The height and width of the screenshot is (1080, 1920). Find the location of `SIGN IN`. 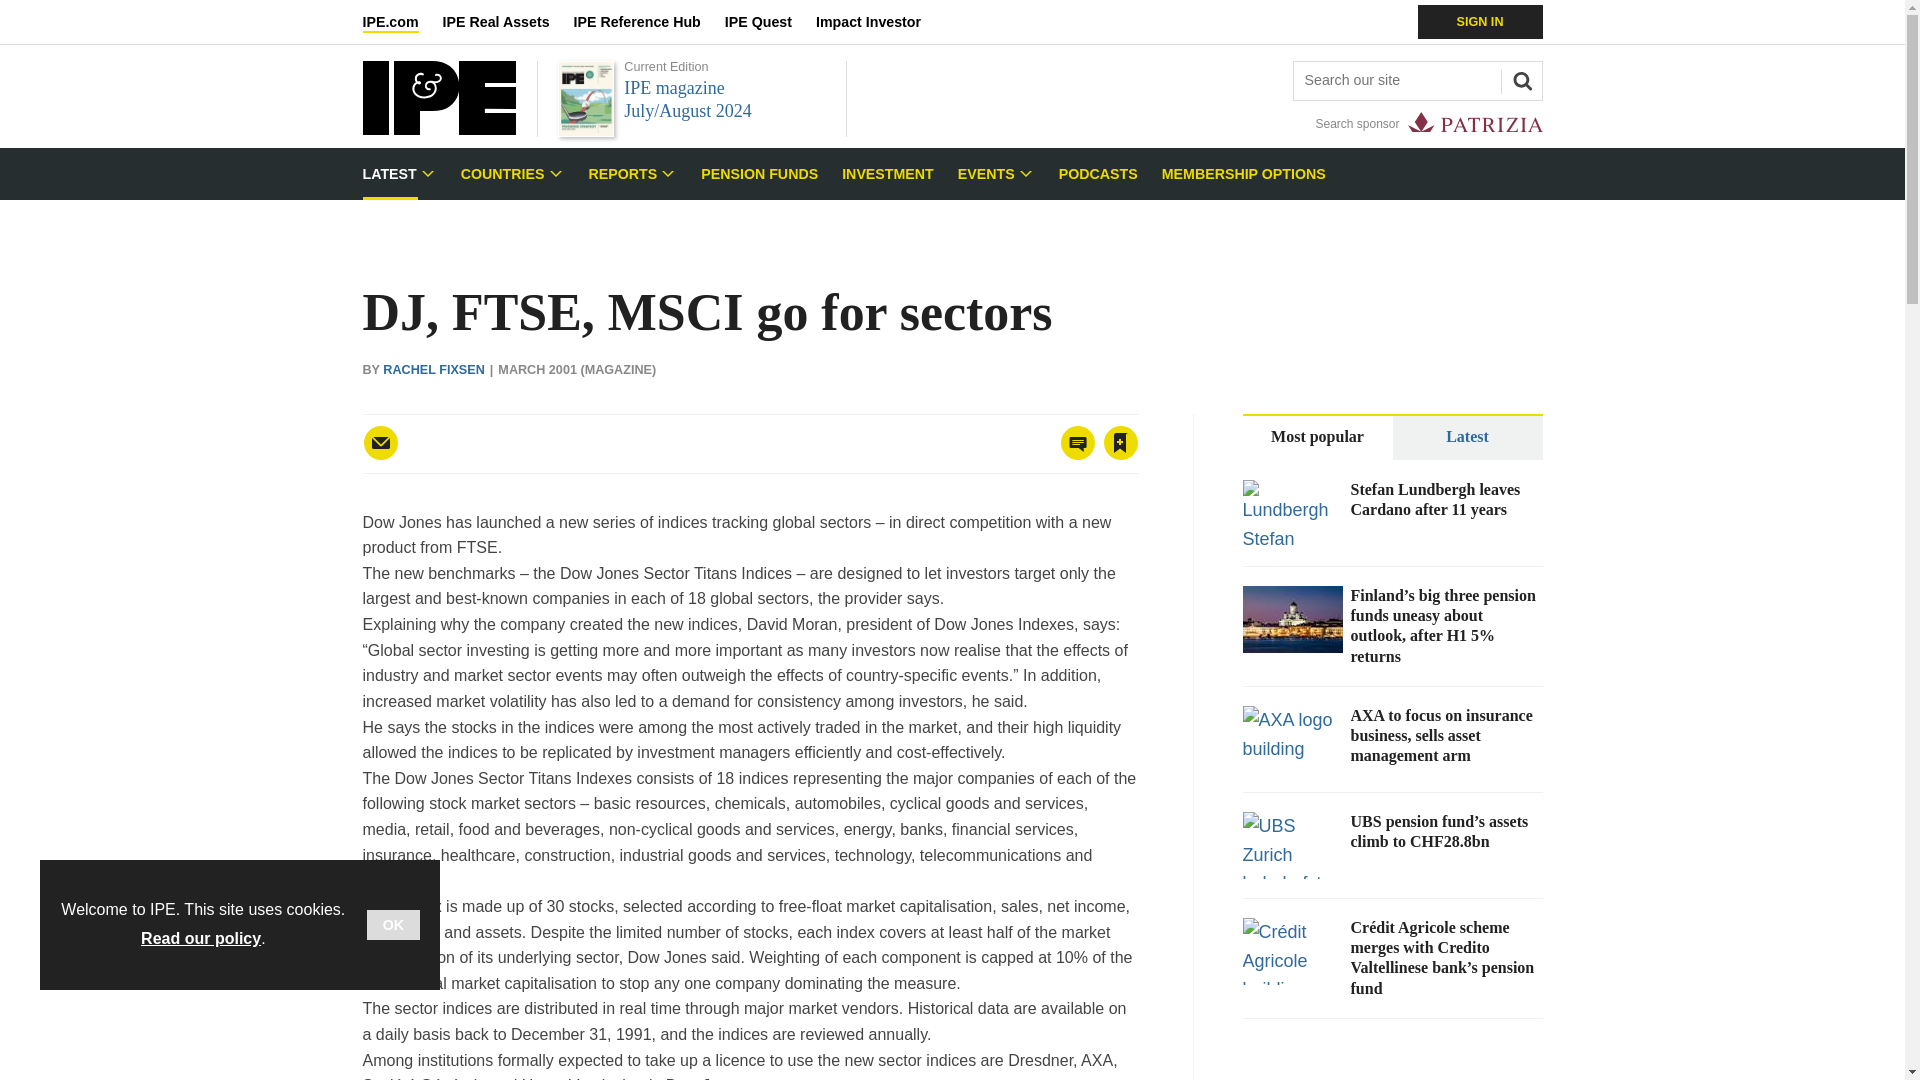

SIGN IN is located at coordinates (1480, 22).